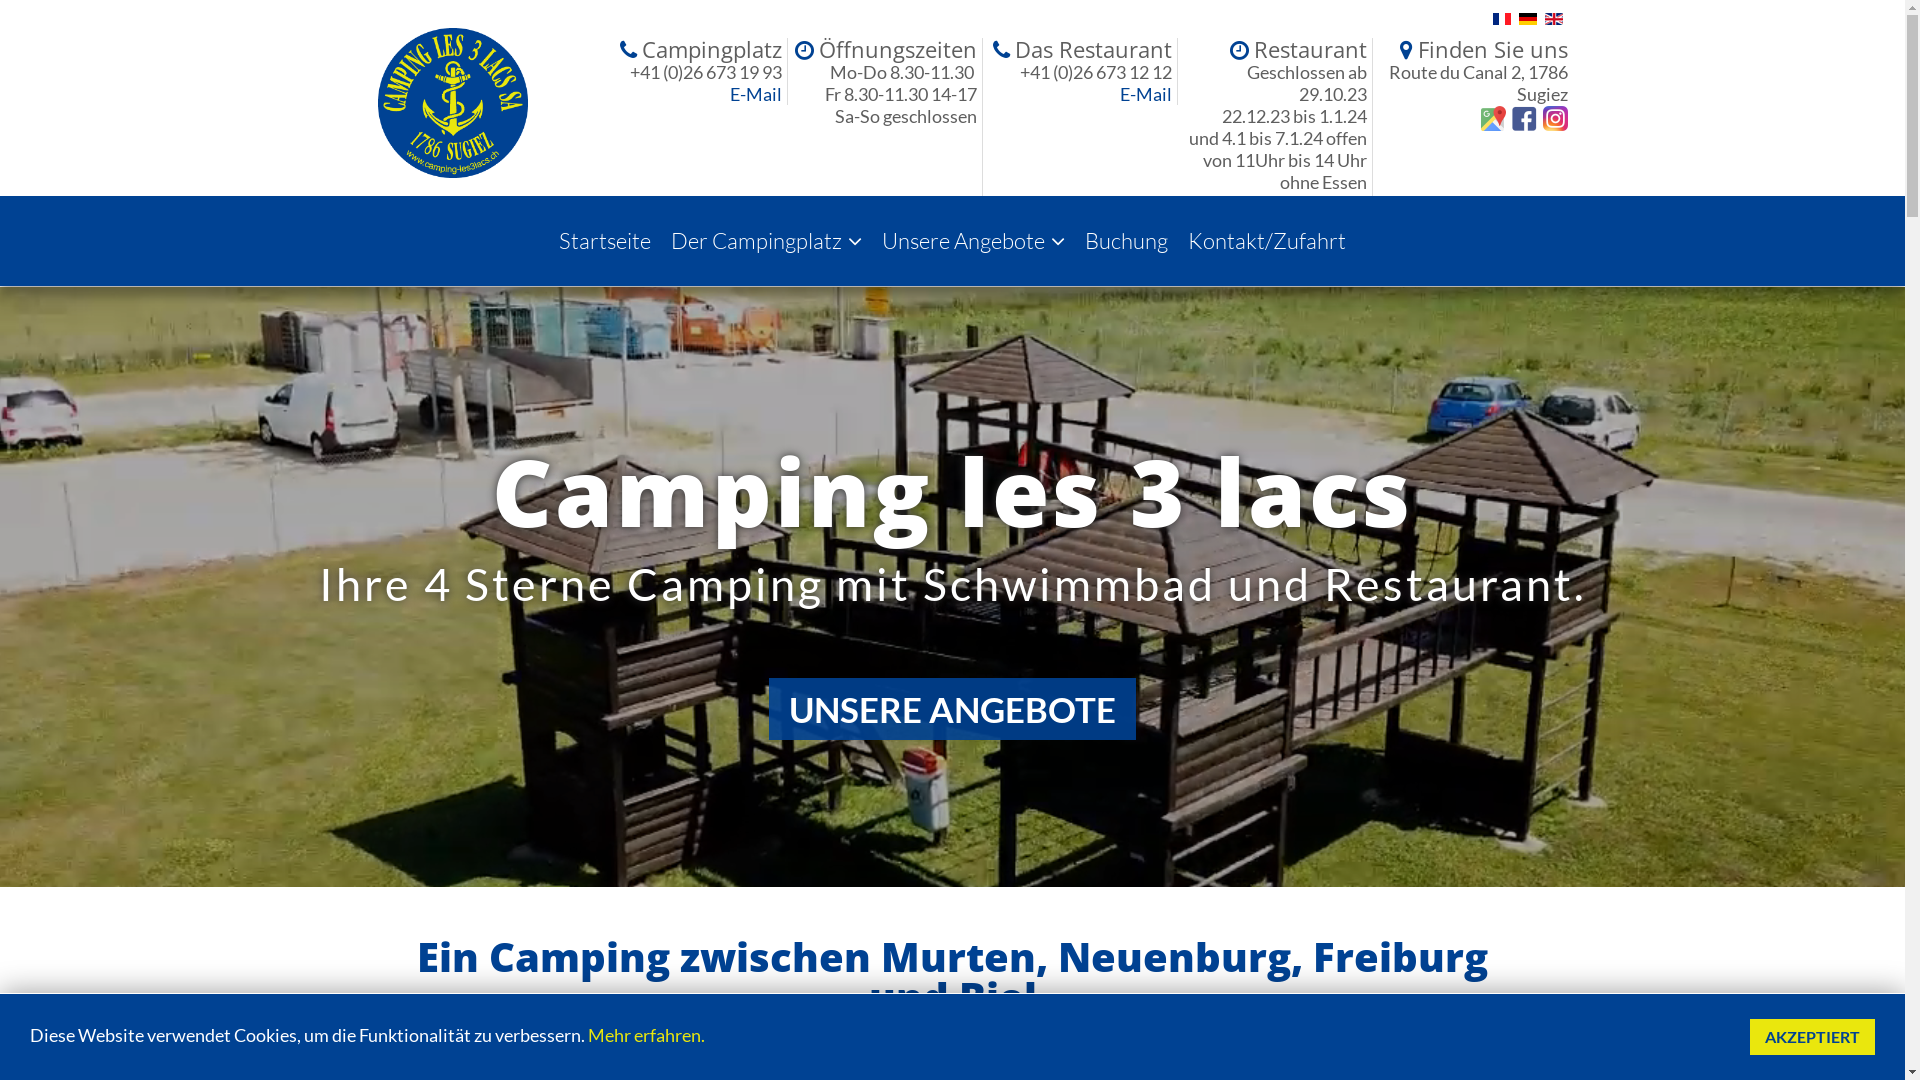 The height and width of the screenshot is (1080, 1920). What do you see at coordinates (1267, 241) in the screenshot?
I see `Kontakt/Zufahrt` at bounding box center [1267, 241].